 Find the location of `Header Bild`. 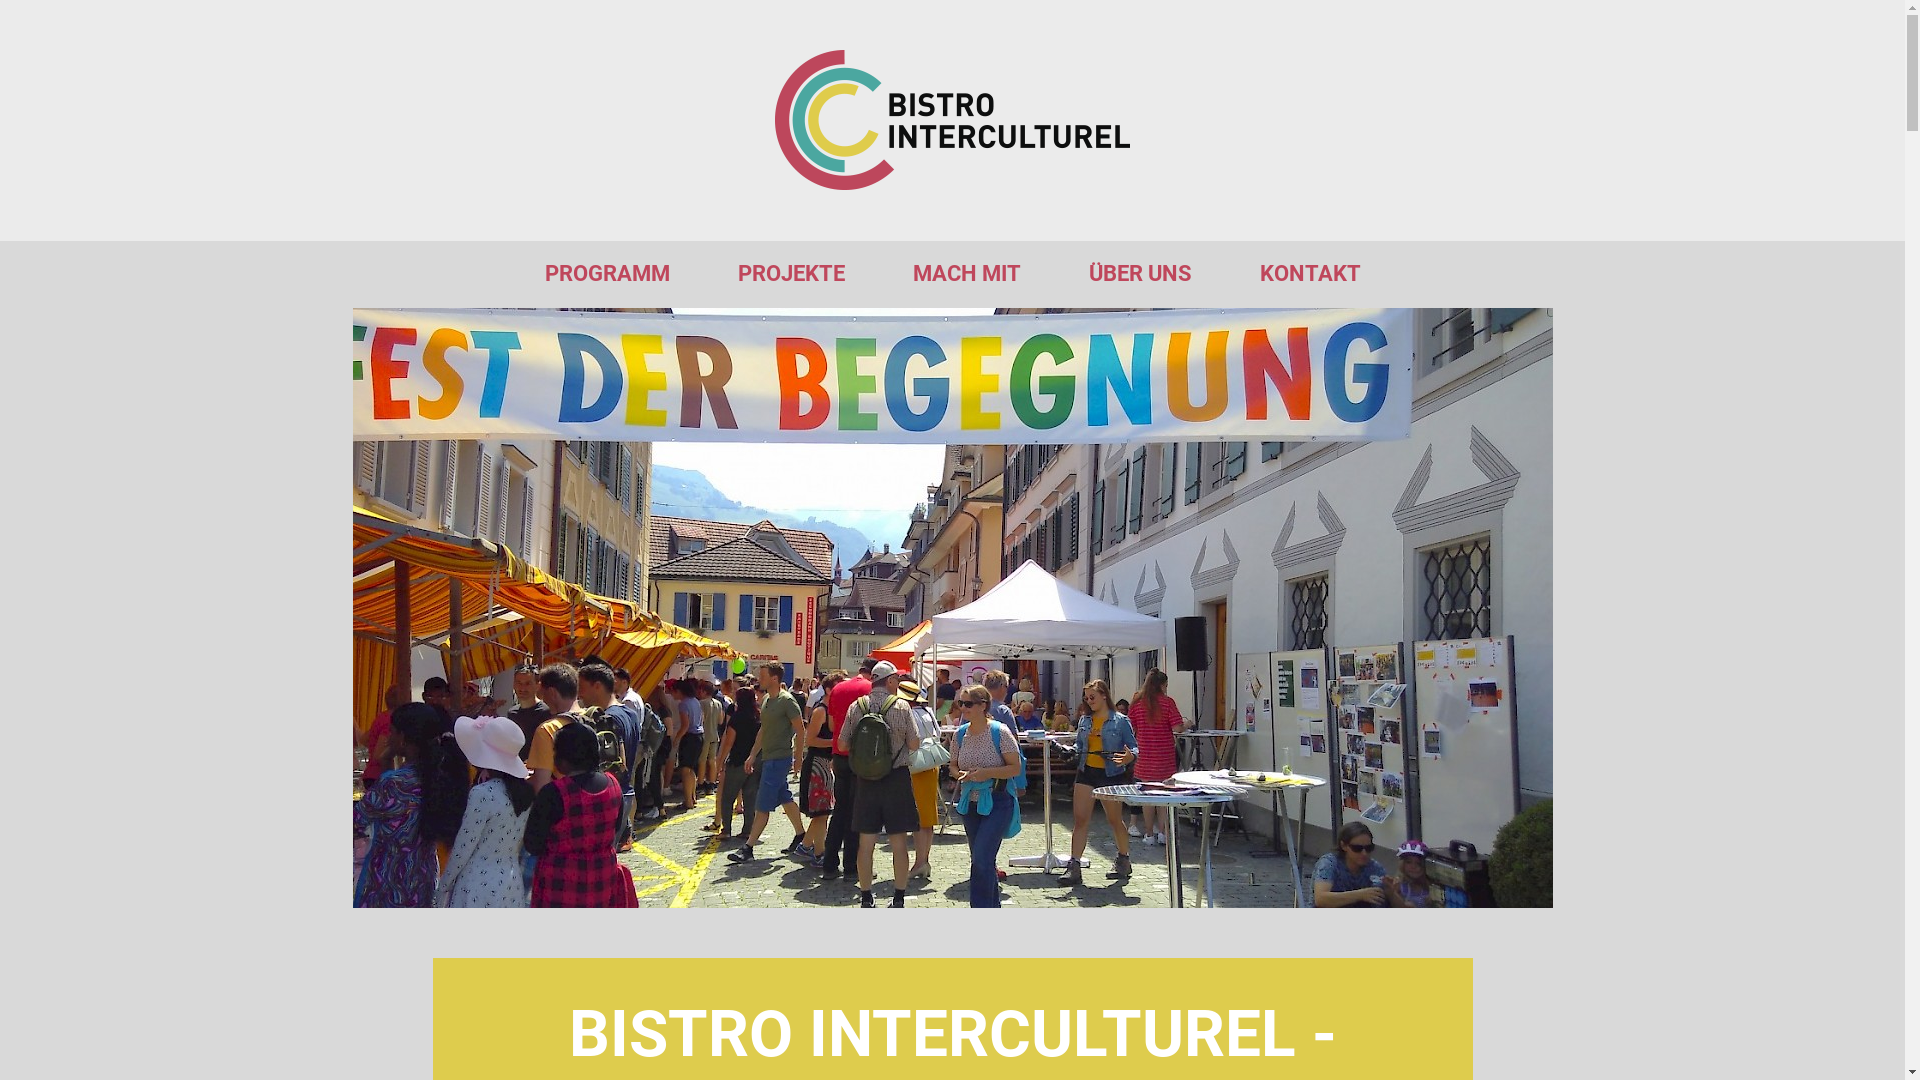

Header Bild is located at coordinates (952, 608).